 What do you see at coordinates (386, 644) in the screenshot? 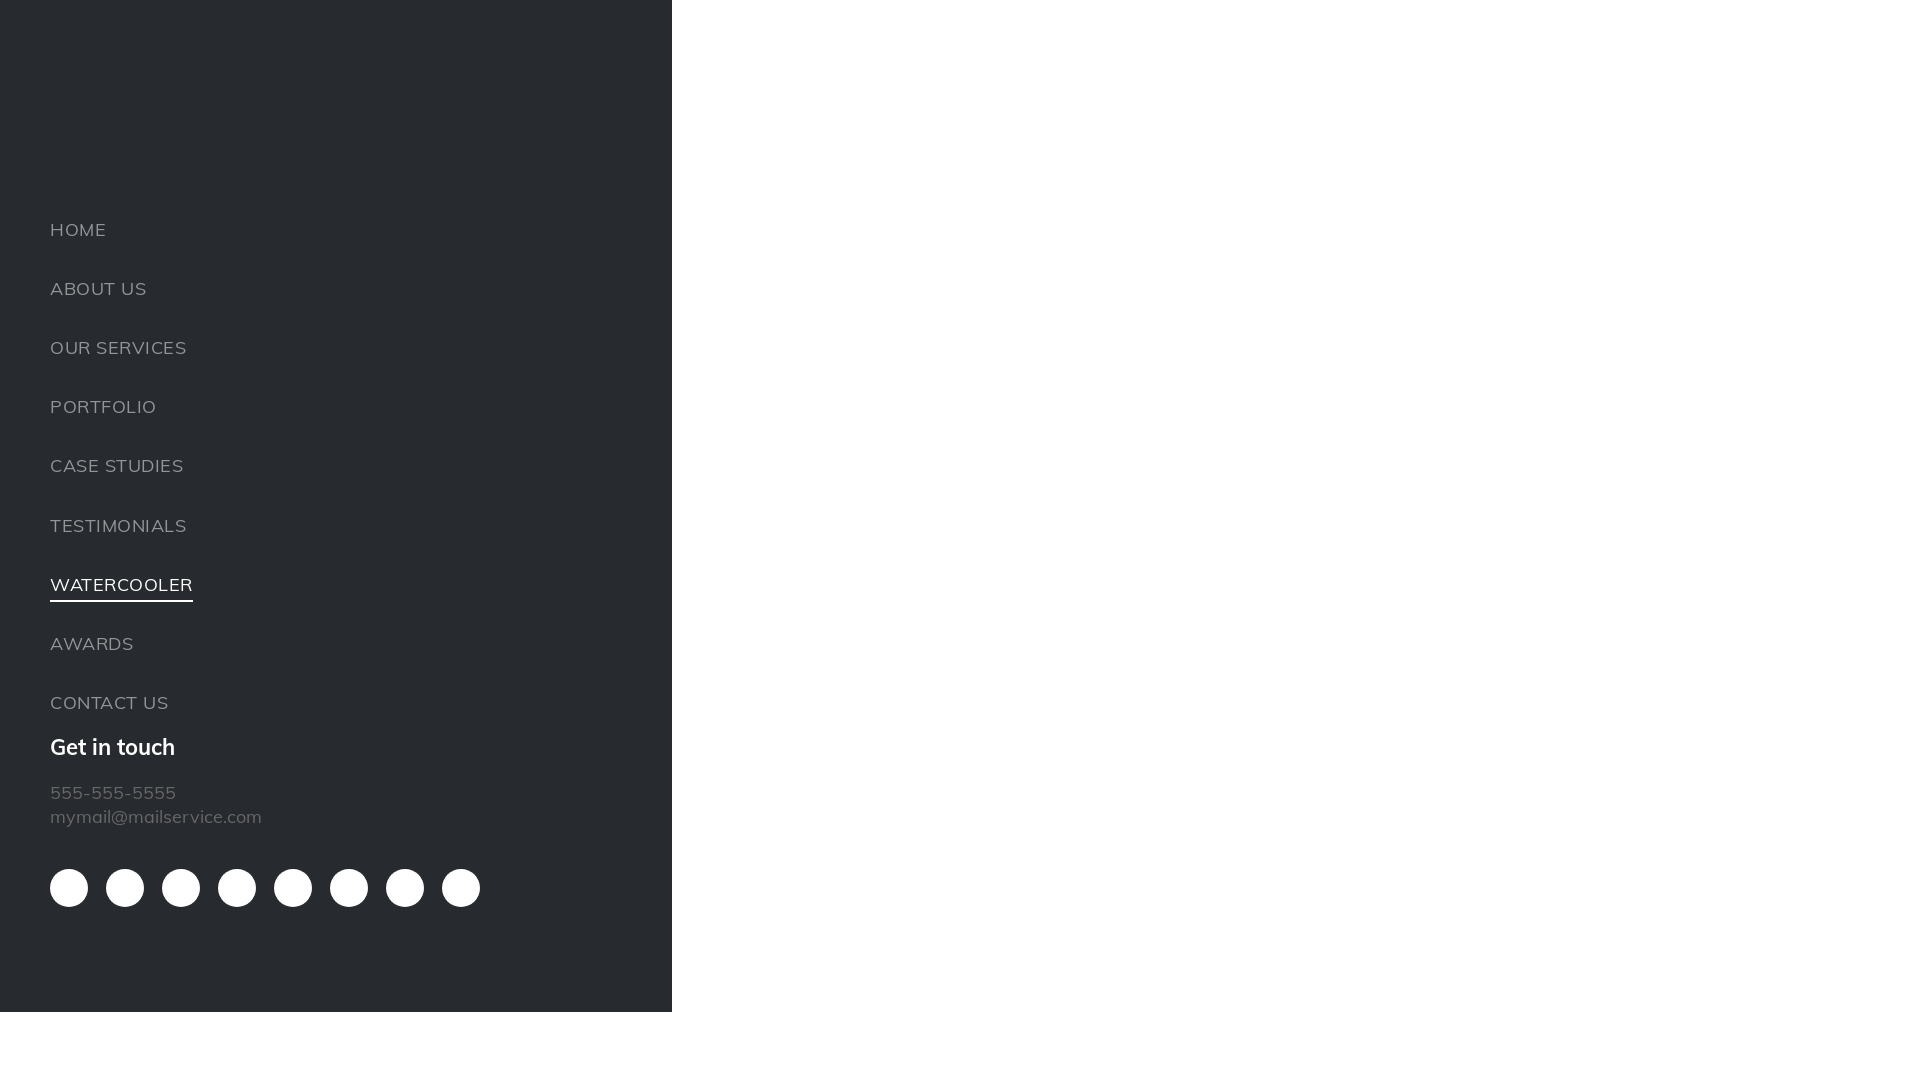
I see `AWARDS` at bounding box center [386, 644].